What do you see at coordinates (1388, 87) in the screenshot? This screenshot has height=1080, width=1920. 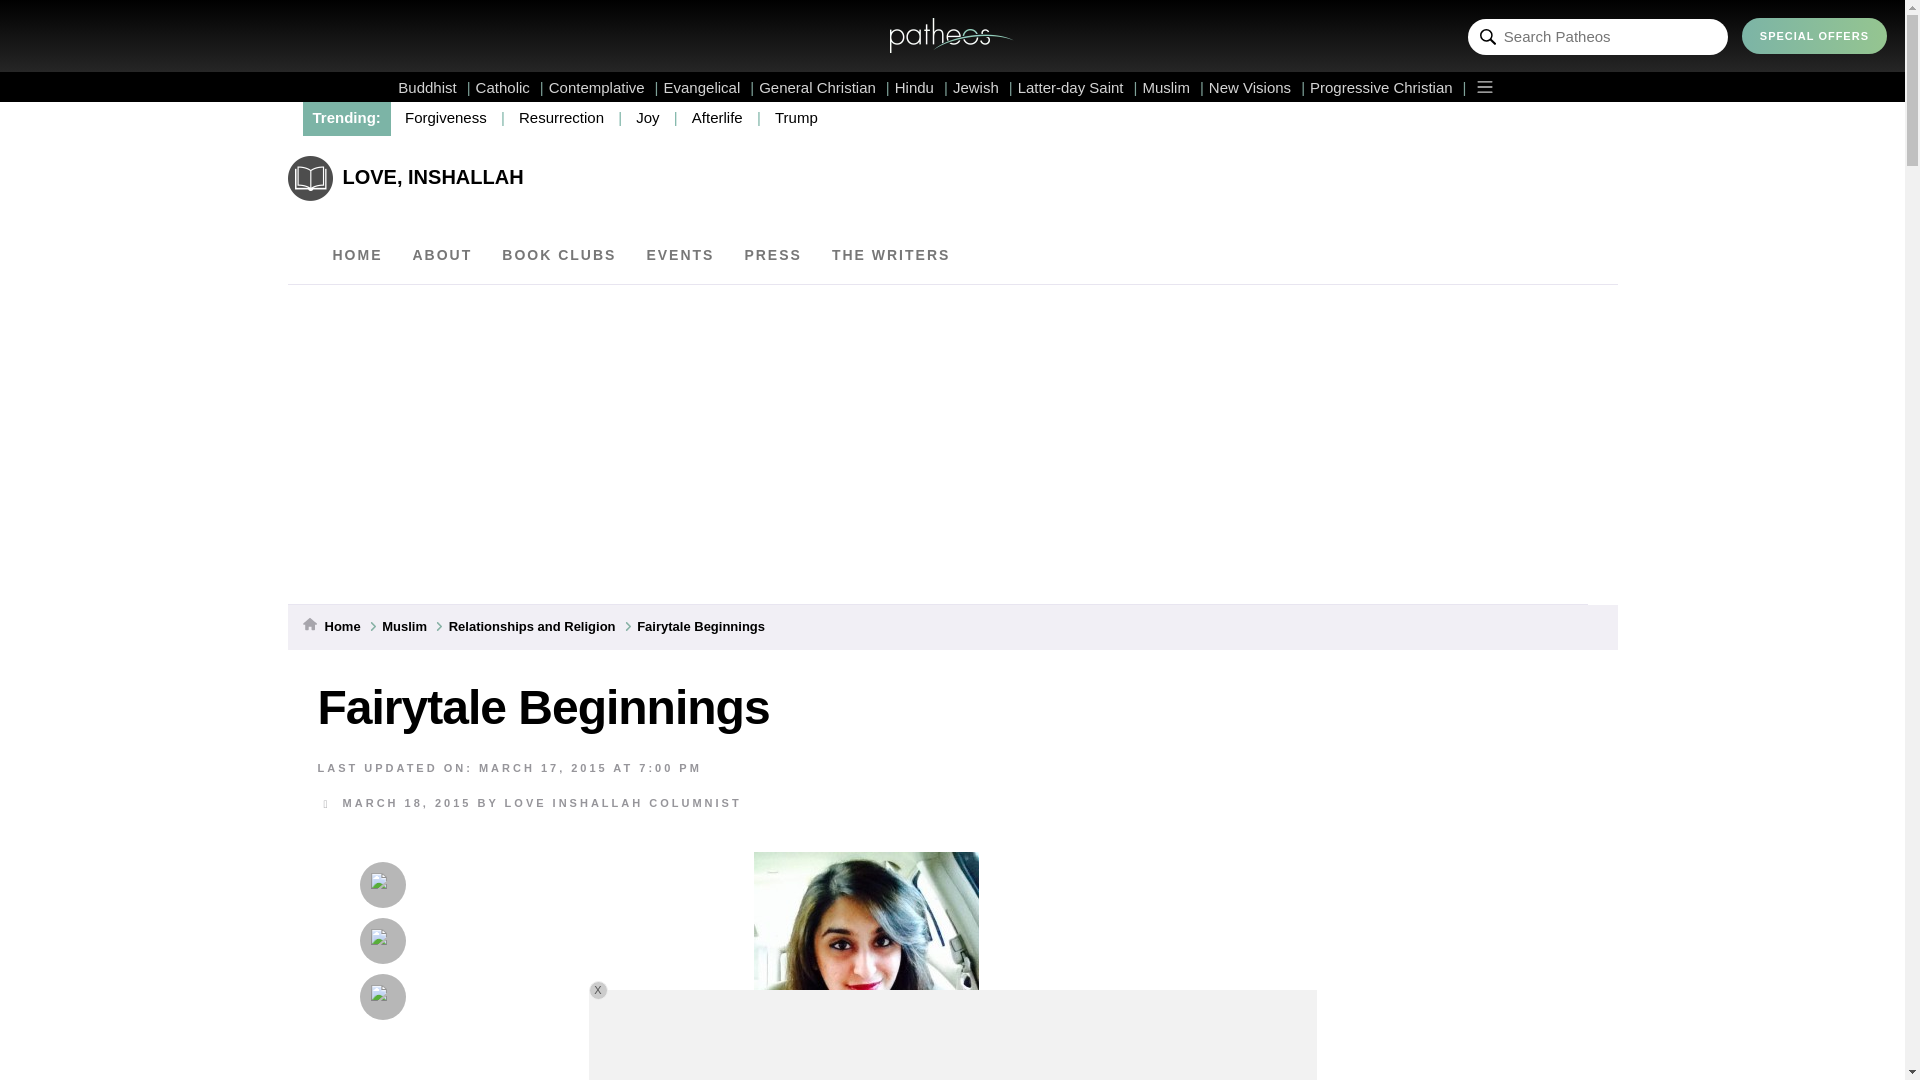 I see `Progressive Christian` at bounding box center [1388, 87].